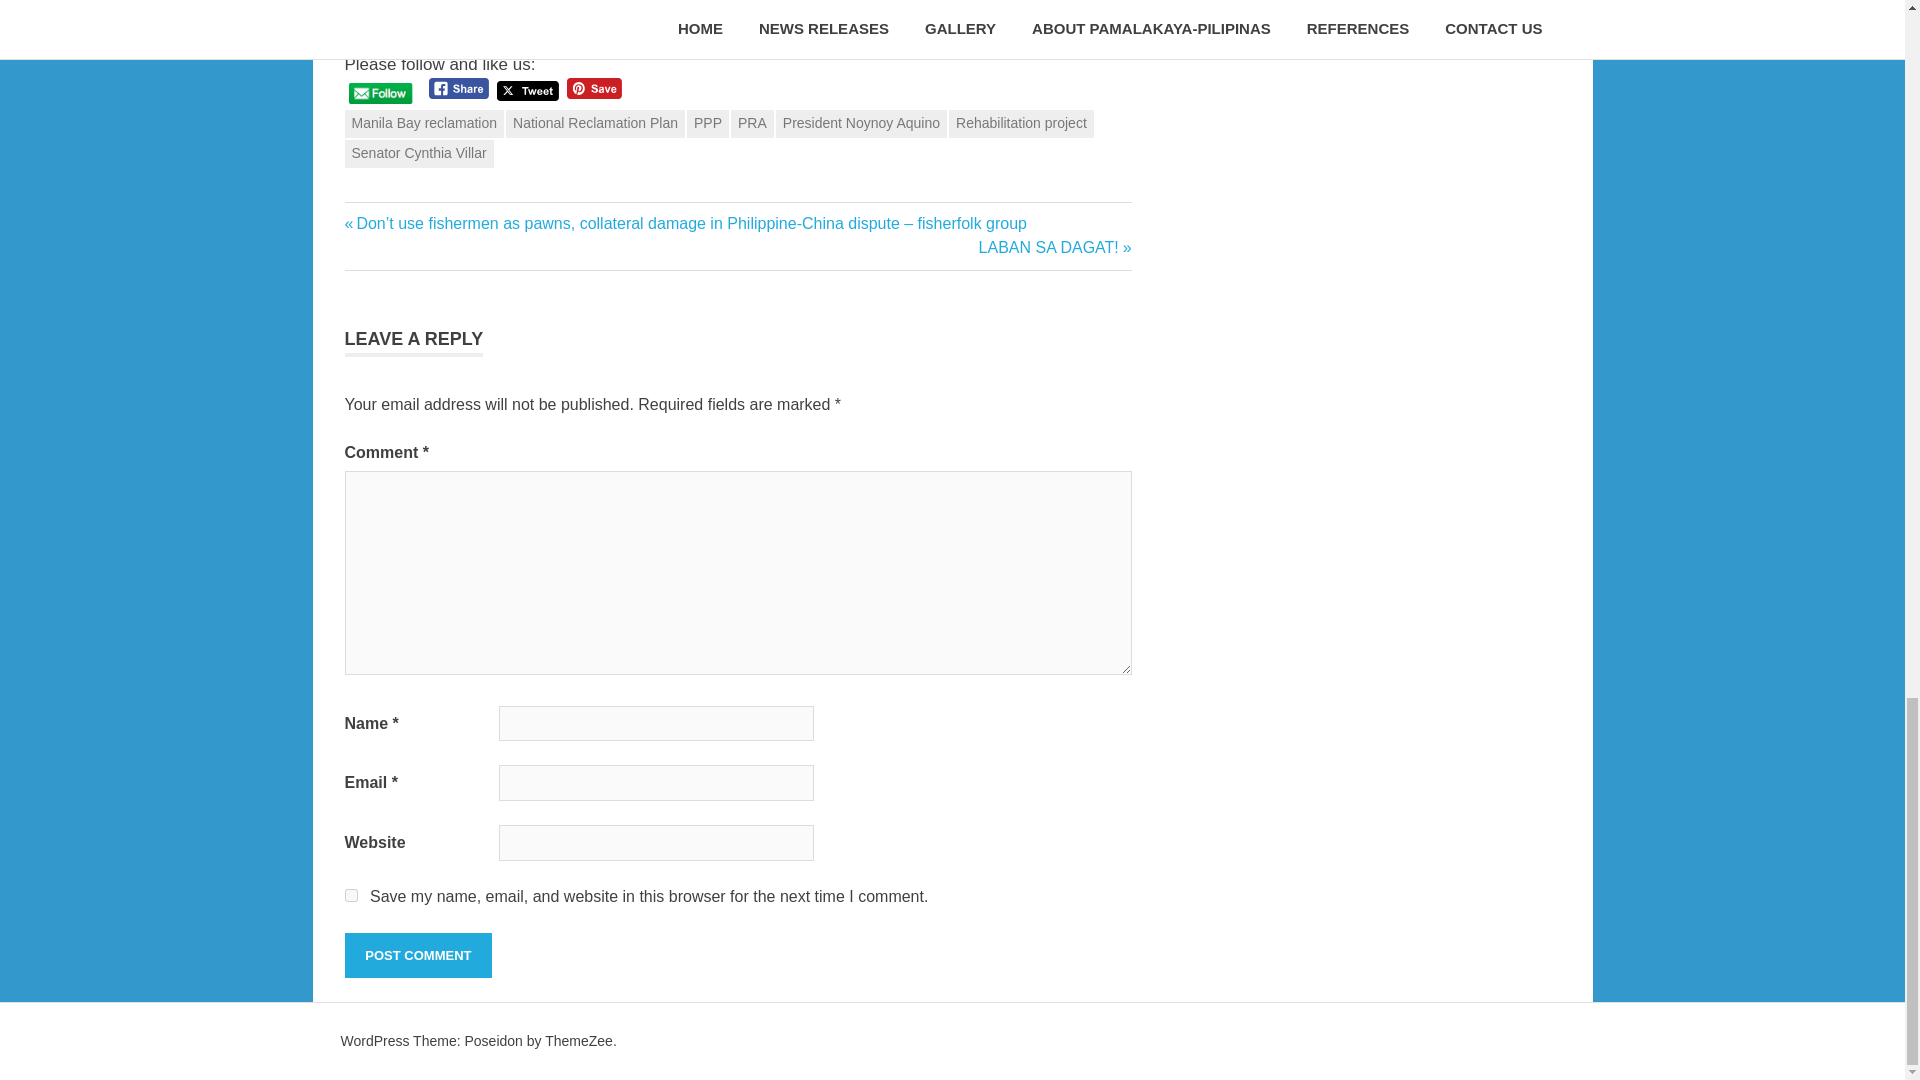  Describe the element at coordinates (528, 90) in the screenshot. I see `Tweet` at that location.